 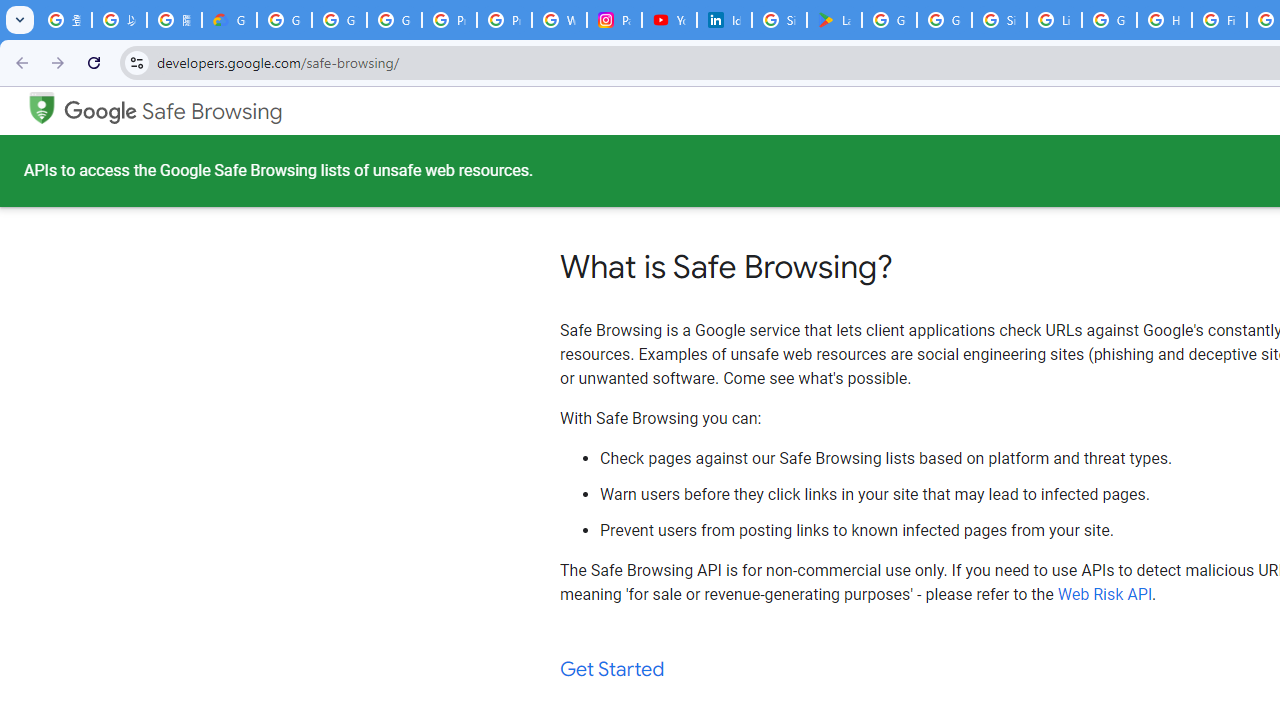 What do you see at coordinates (1105, 594) in the screenshot?
I see `Web Risk API` at bounding box center [1105, 594].